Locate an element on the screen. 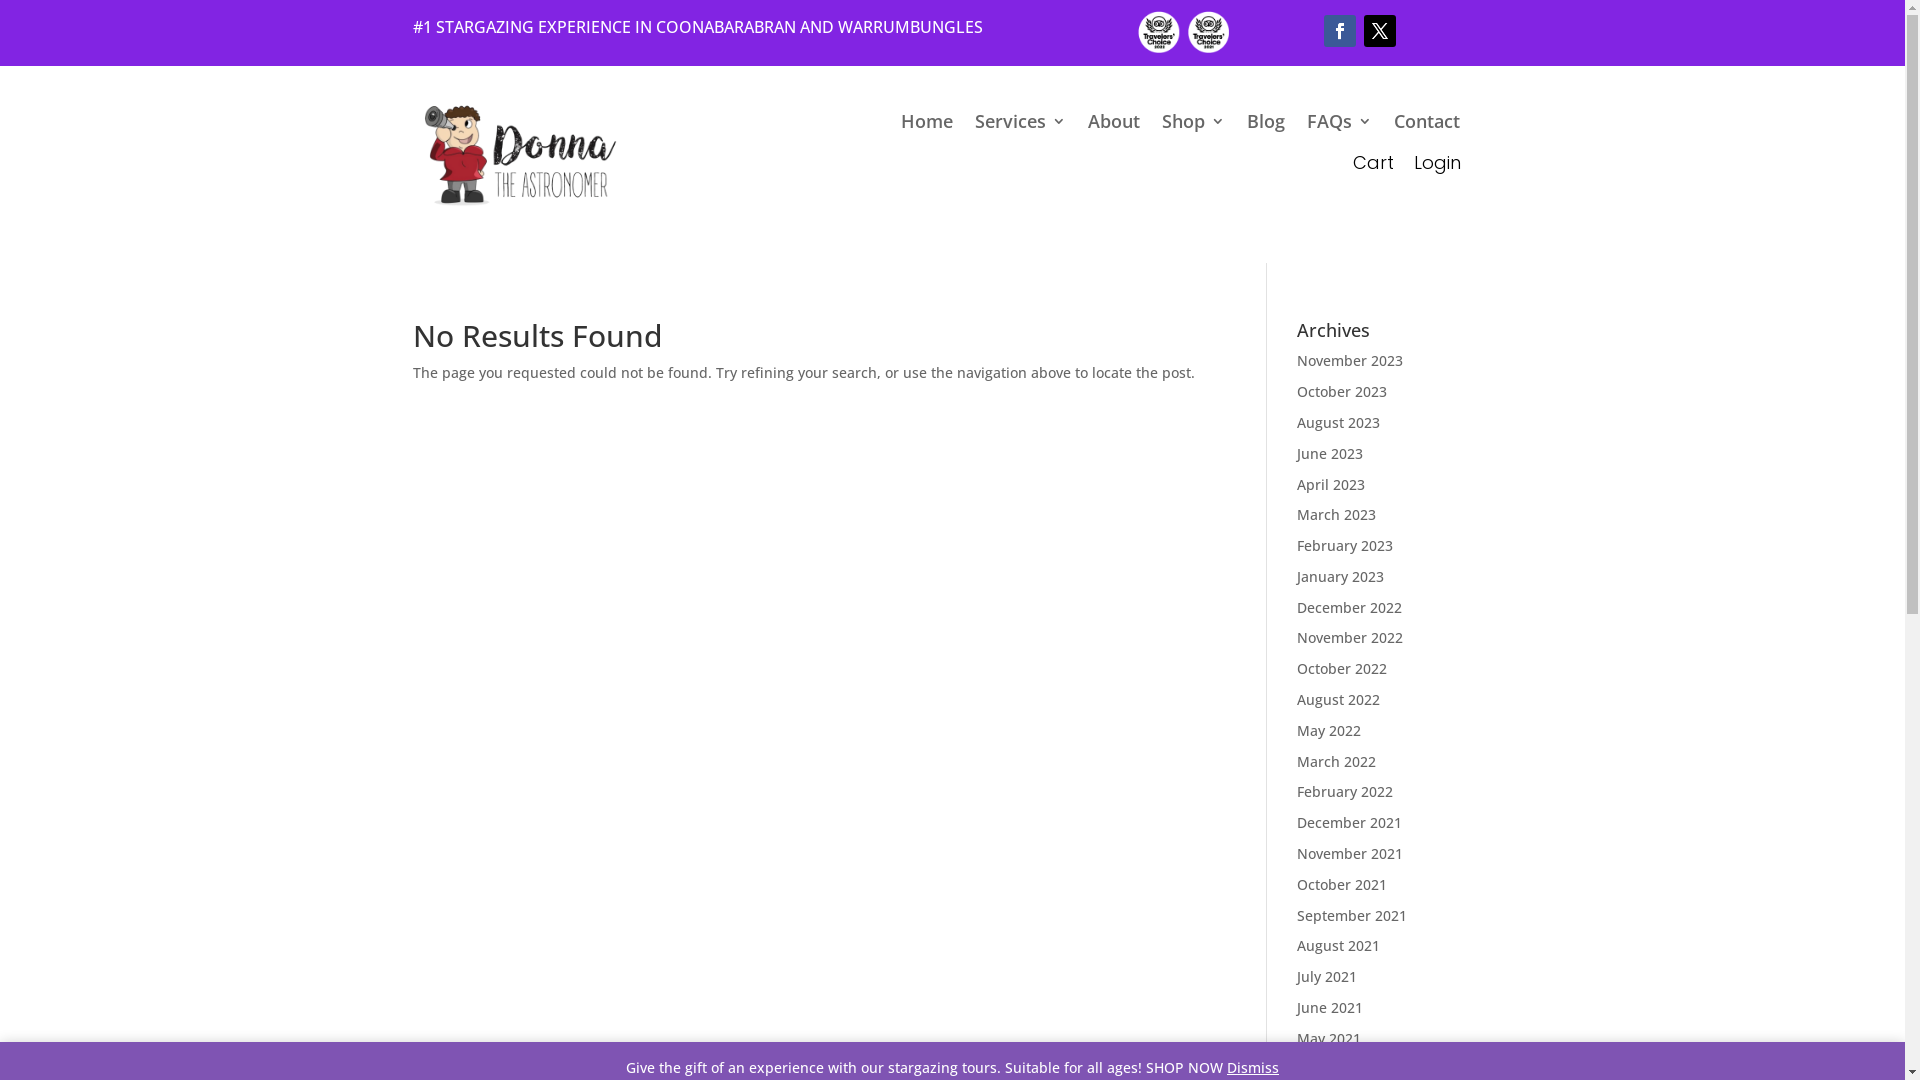 Image resolution: width=1920 pixels, height=1080 pixels. March 2022 is located at coordinates (1336, 762).